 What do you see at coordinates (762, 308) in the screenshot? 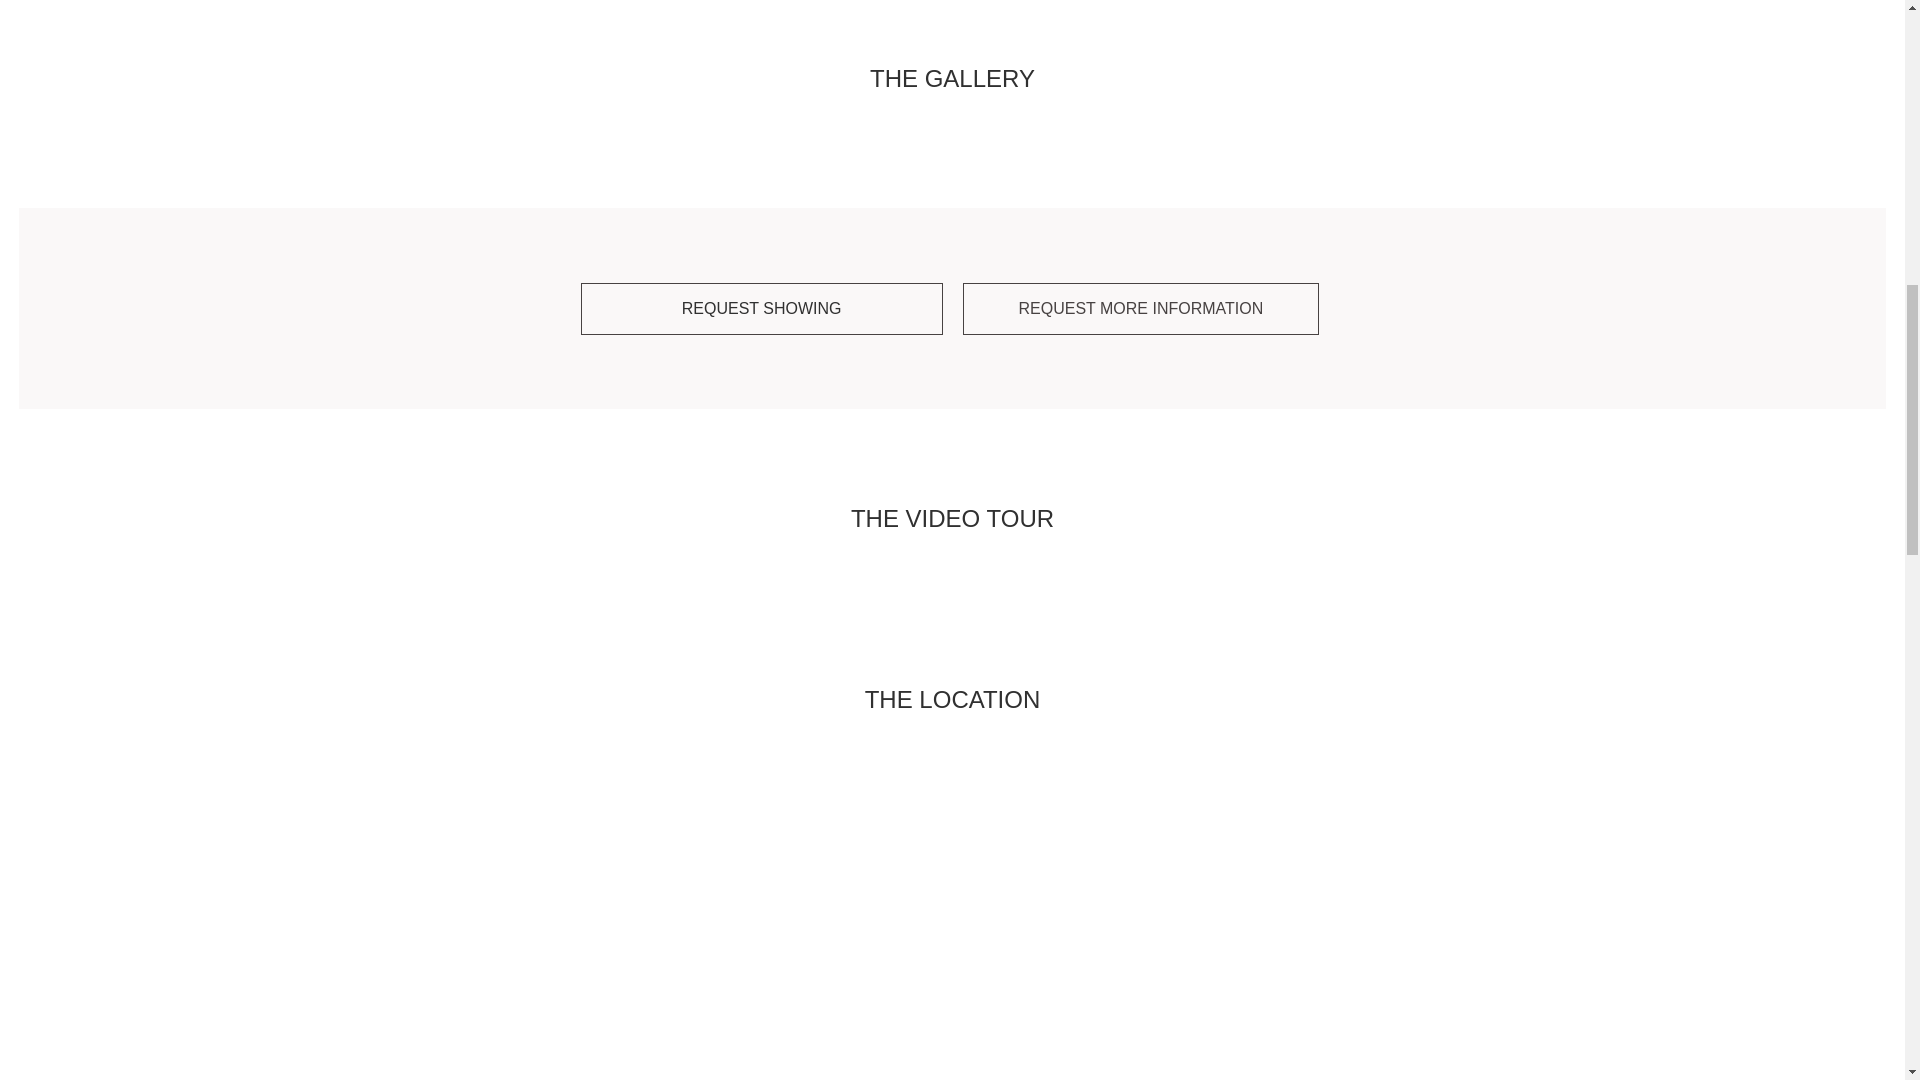
I see `REQUEST SHOWING` at bounding box center [762, 308].